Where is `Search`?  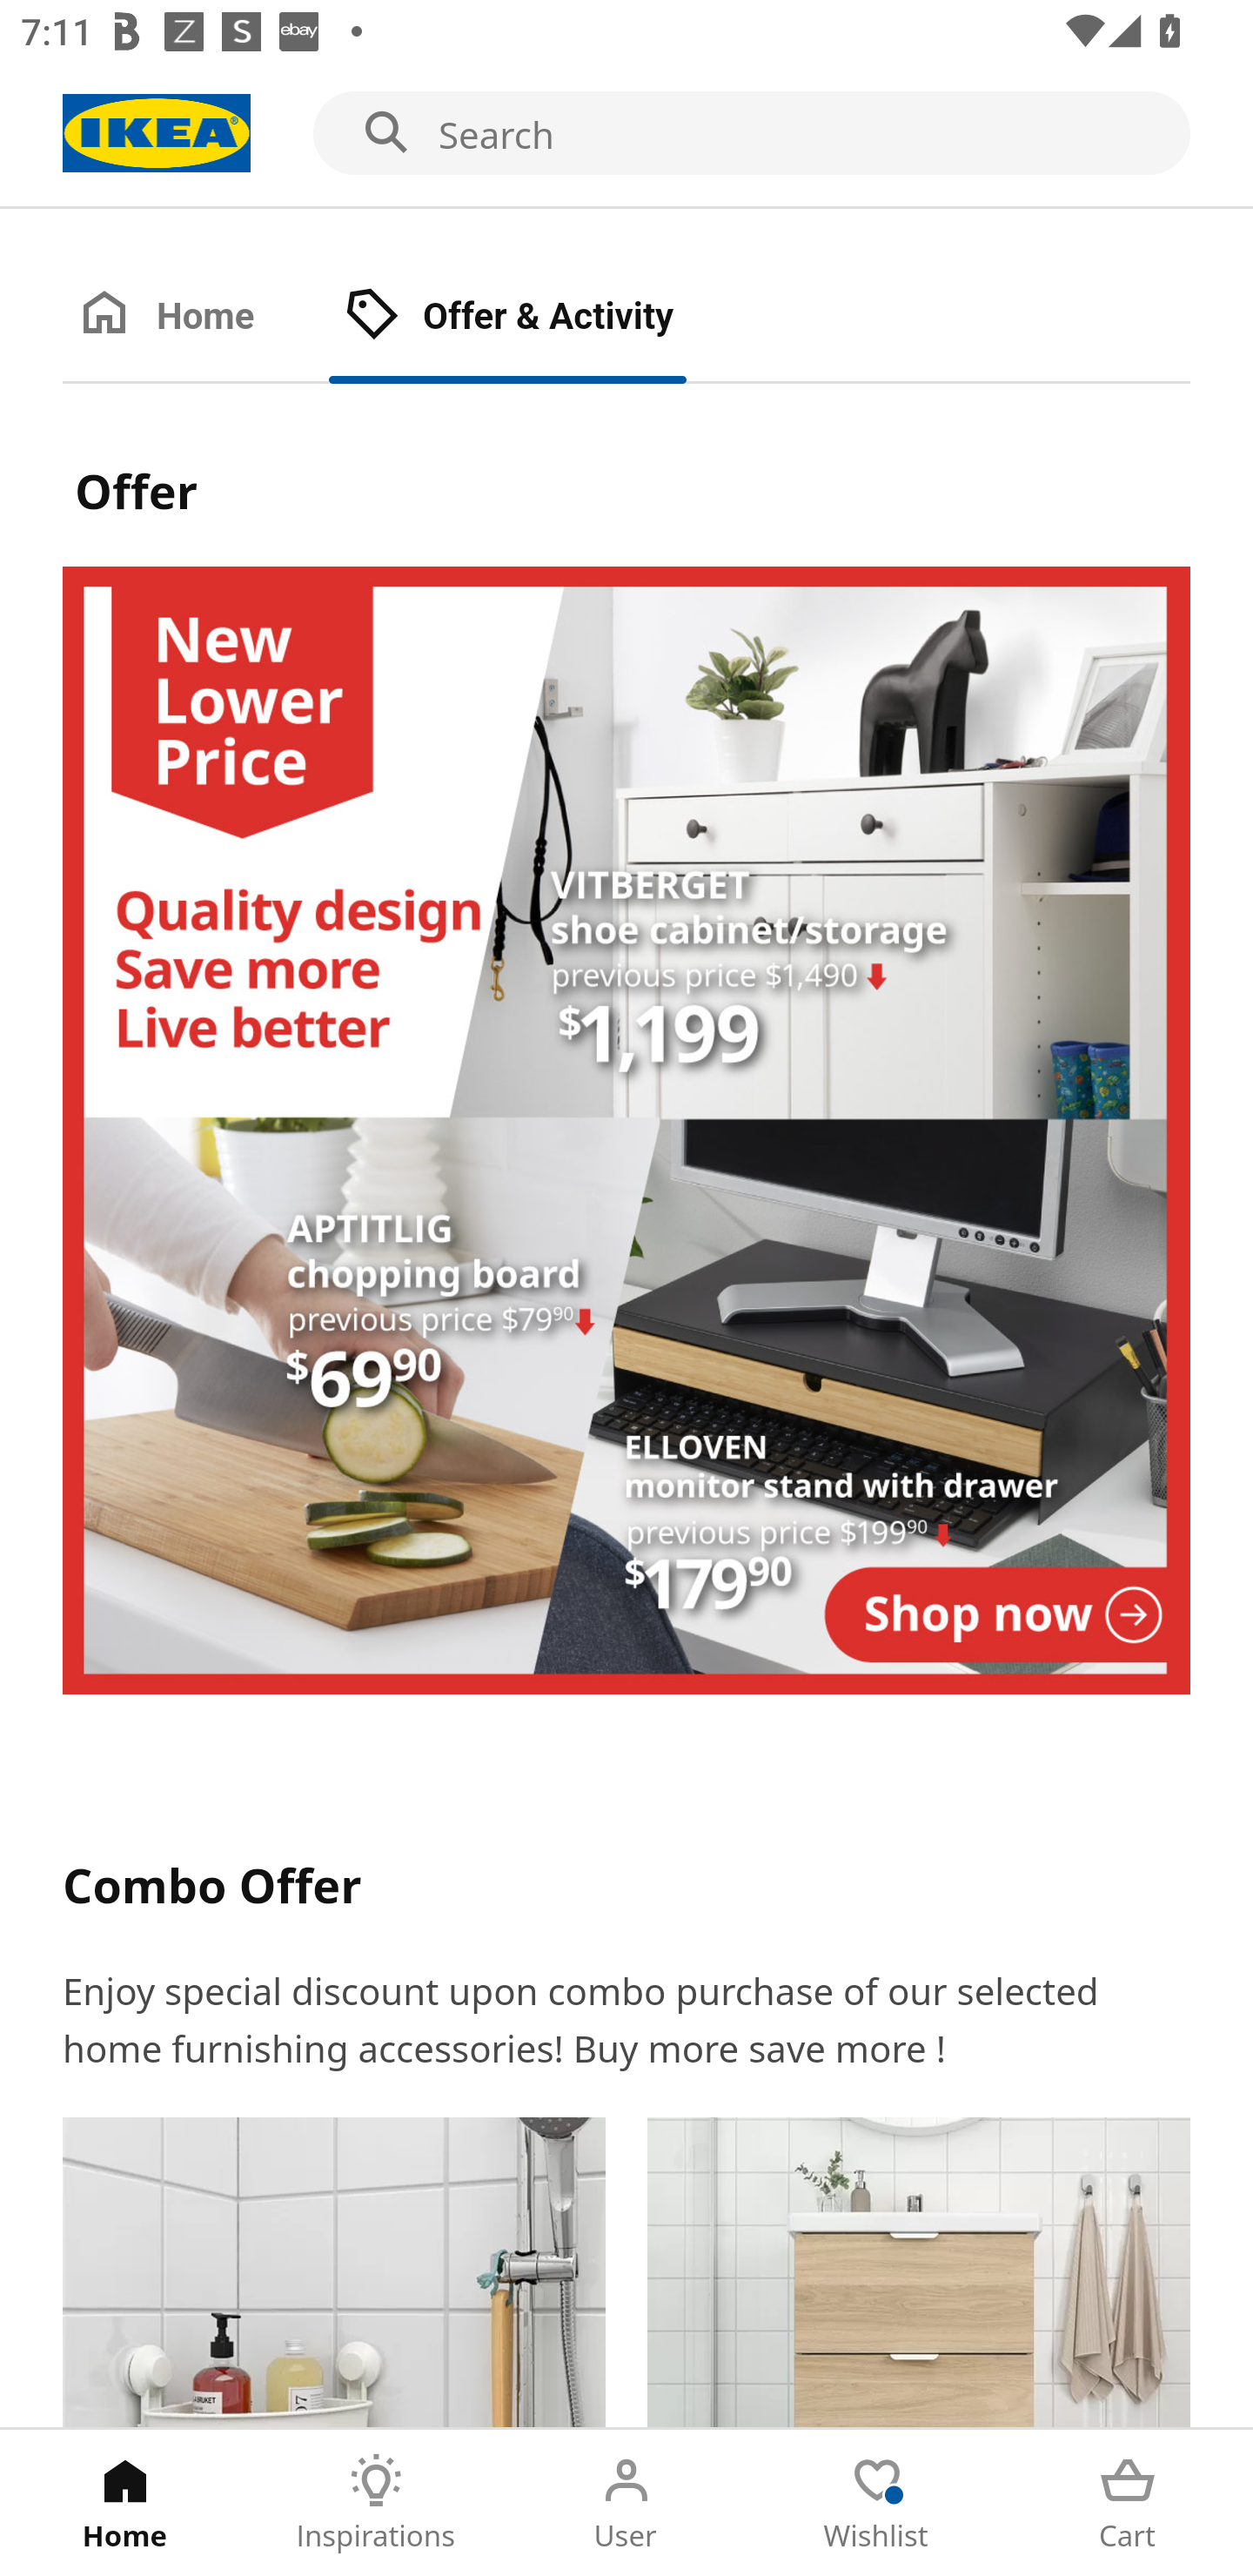 Search is located at coordinates (626, 134).